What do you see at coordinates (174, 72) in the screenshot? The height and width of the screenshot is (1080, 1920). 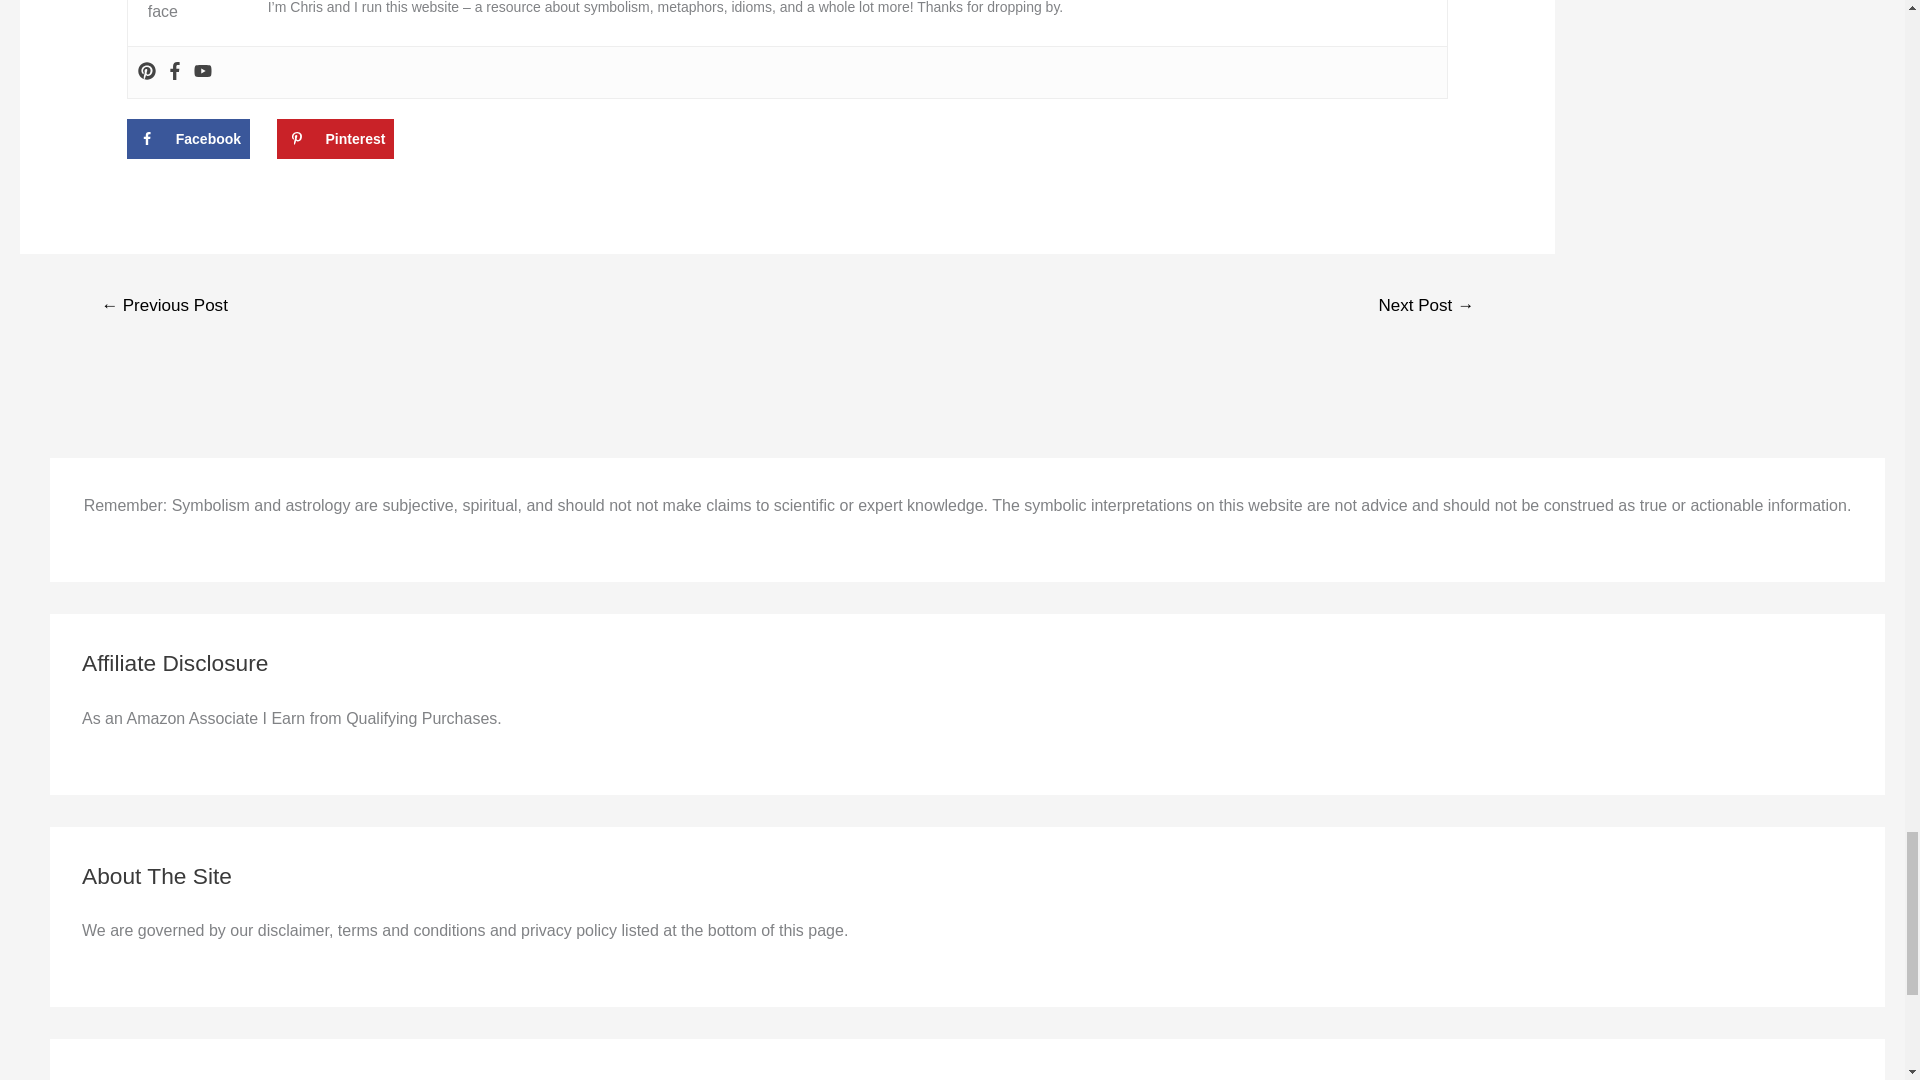 I see `Facebook` at bounding box center [174, 72].